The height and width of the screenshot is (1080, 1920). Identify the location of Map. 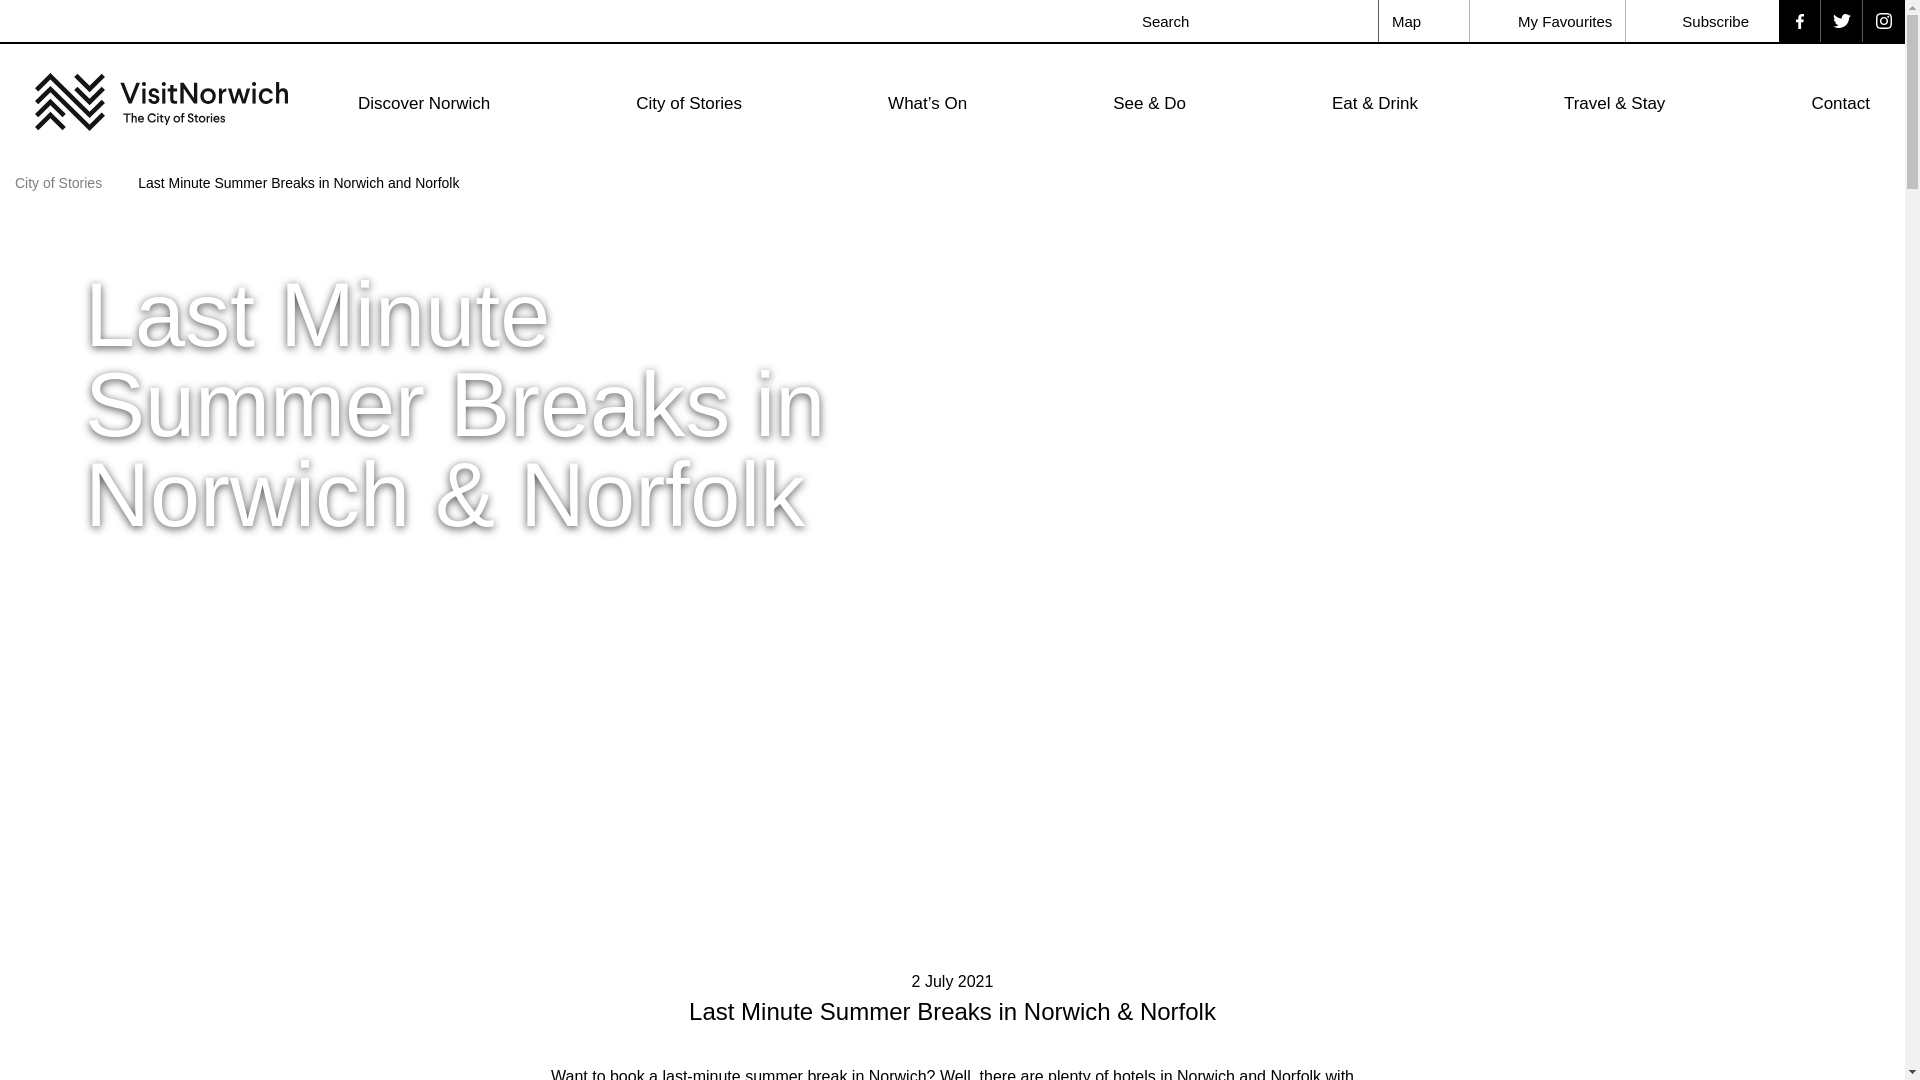
(1424, 21).